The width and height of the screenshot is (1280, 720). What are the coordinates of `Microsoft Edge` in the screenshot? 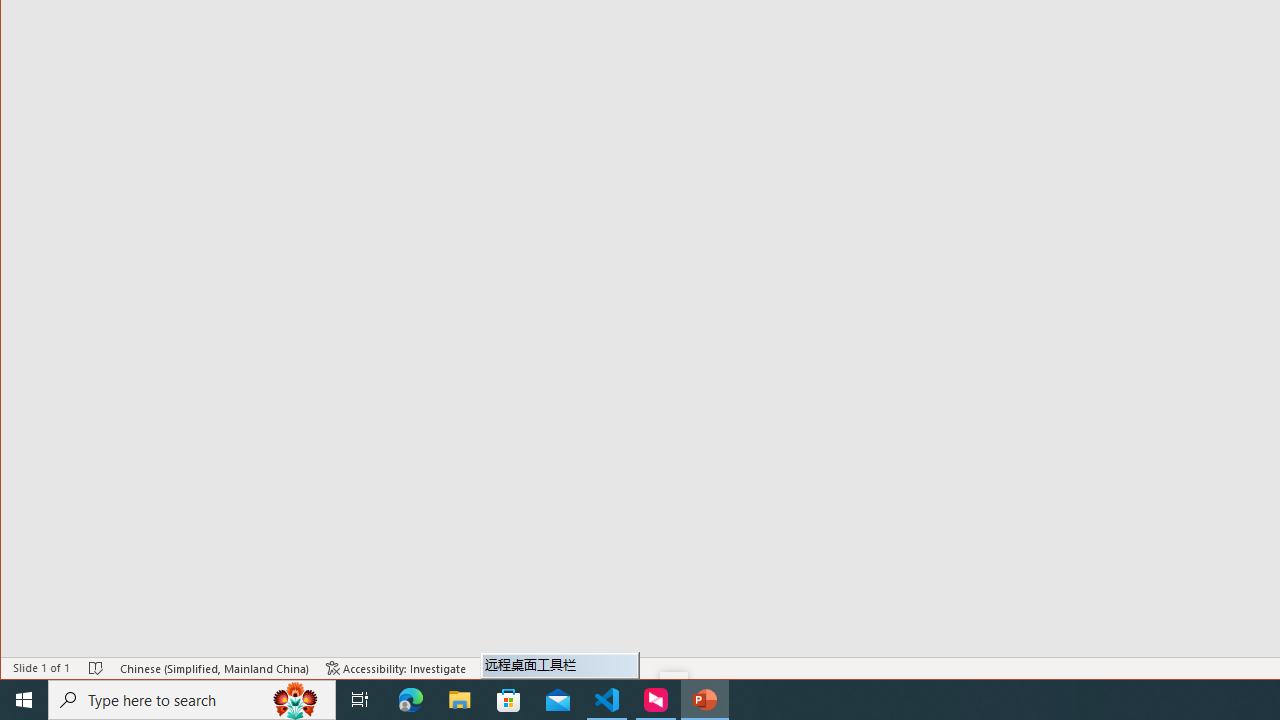 It's located at (411, 700).